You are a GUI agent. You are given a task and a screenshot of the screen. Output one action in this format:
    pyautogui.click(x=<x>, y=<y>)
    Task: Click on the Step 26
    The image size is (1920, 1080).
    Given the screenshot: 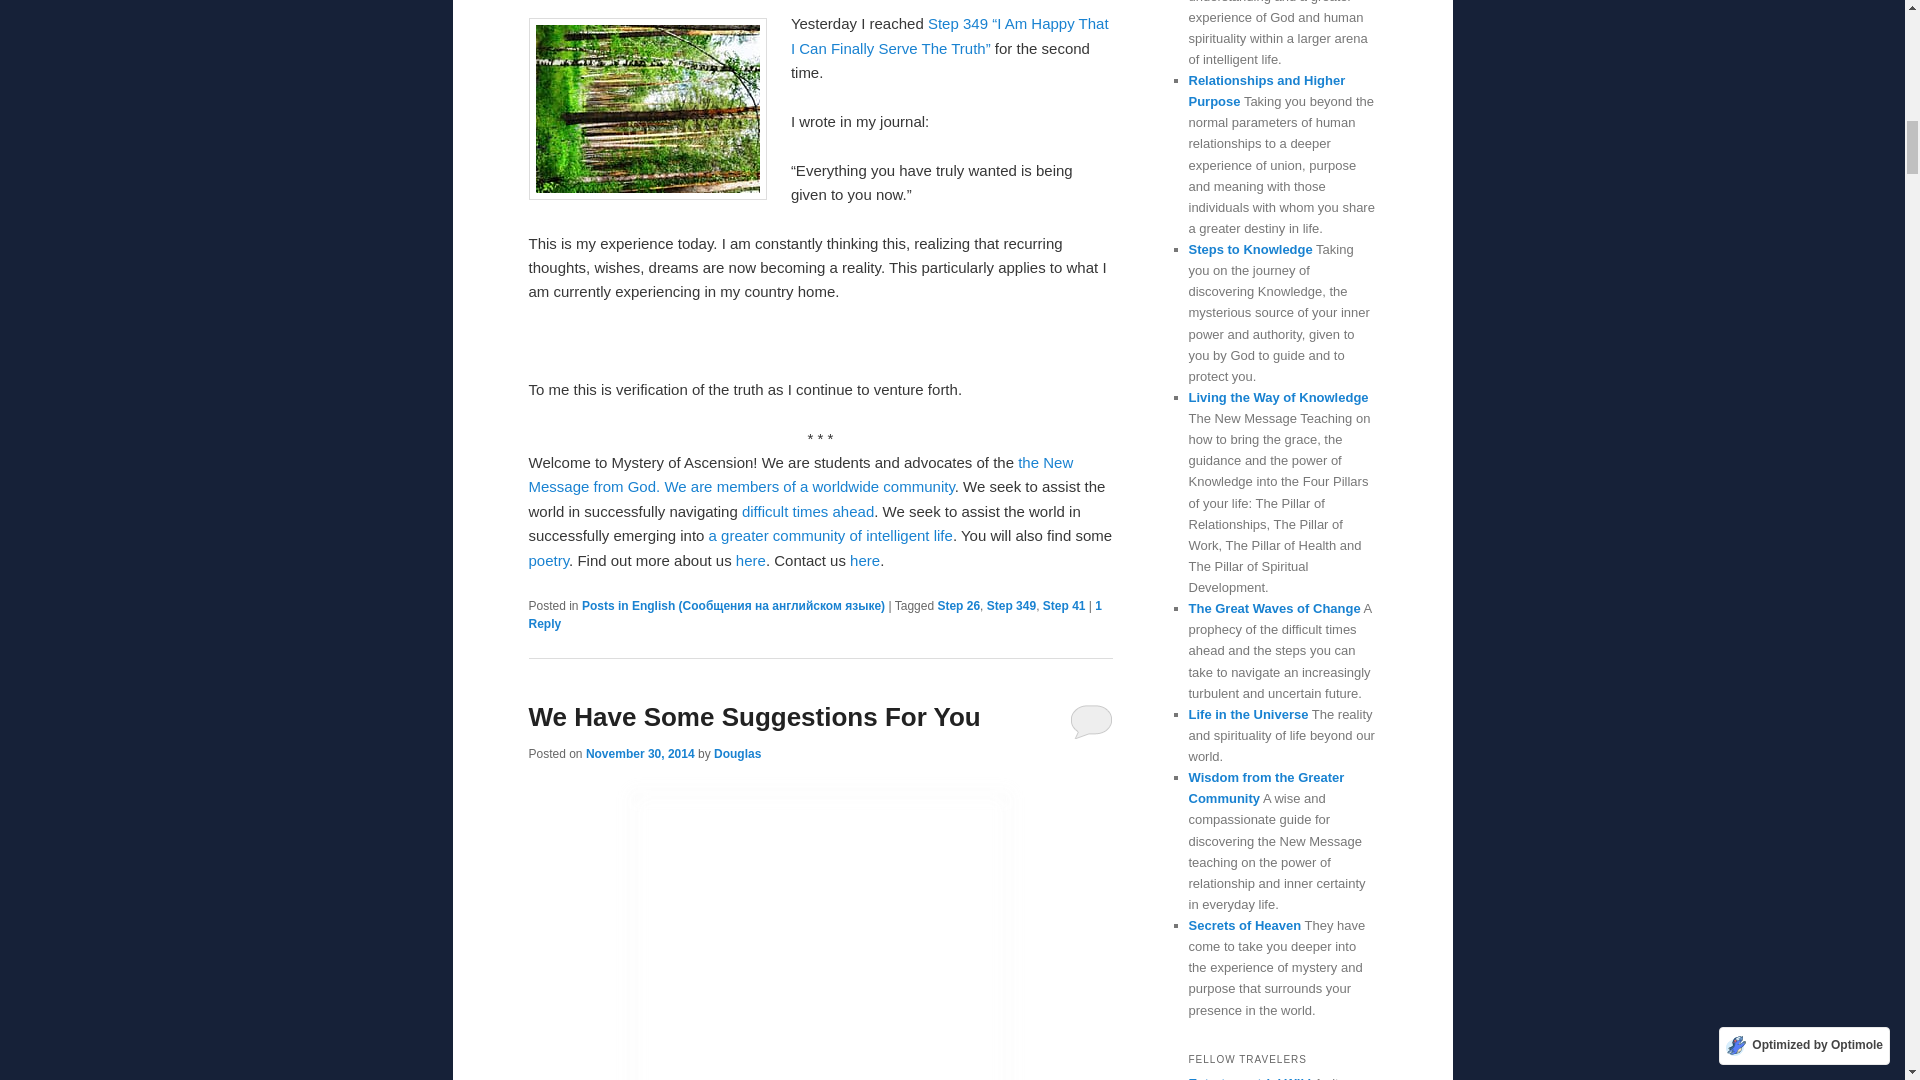 What is the action you would take?
    pyautogui.click(x=958, y=606)
    